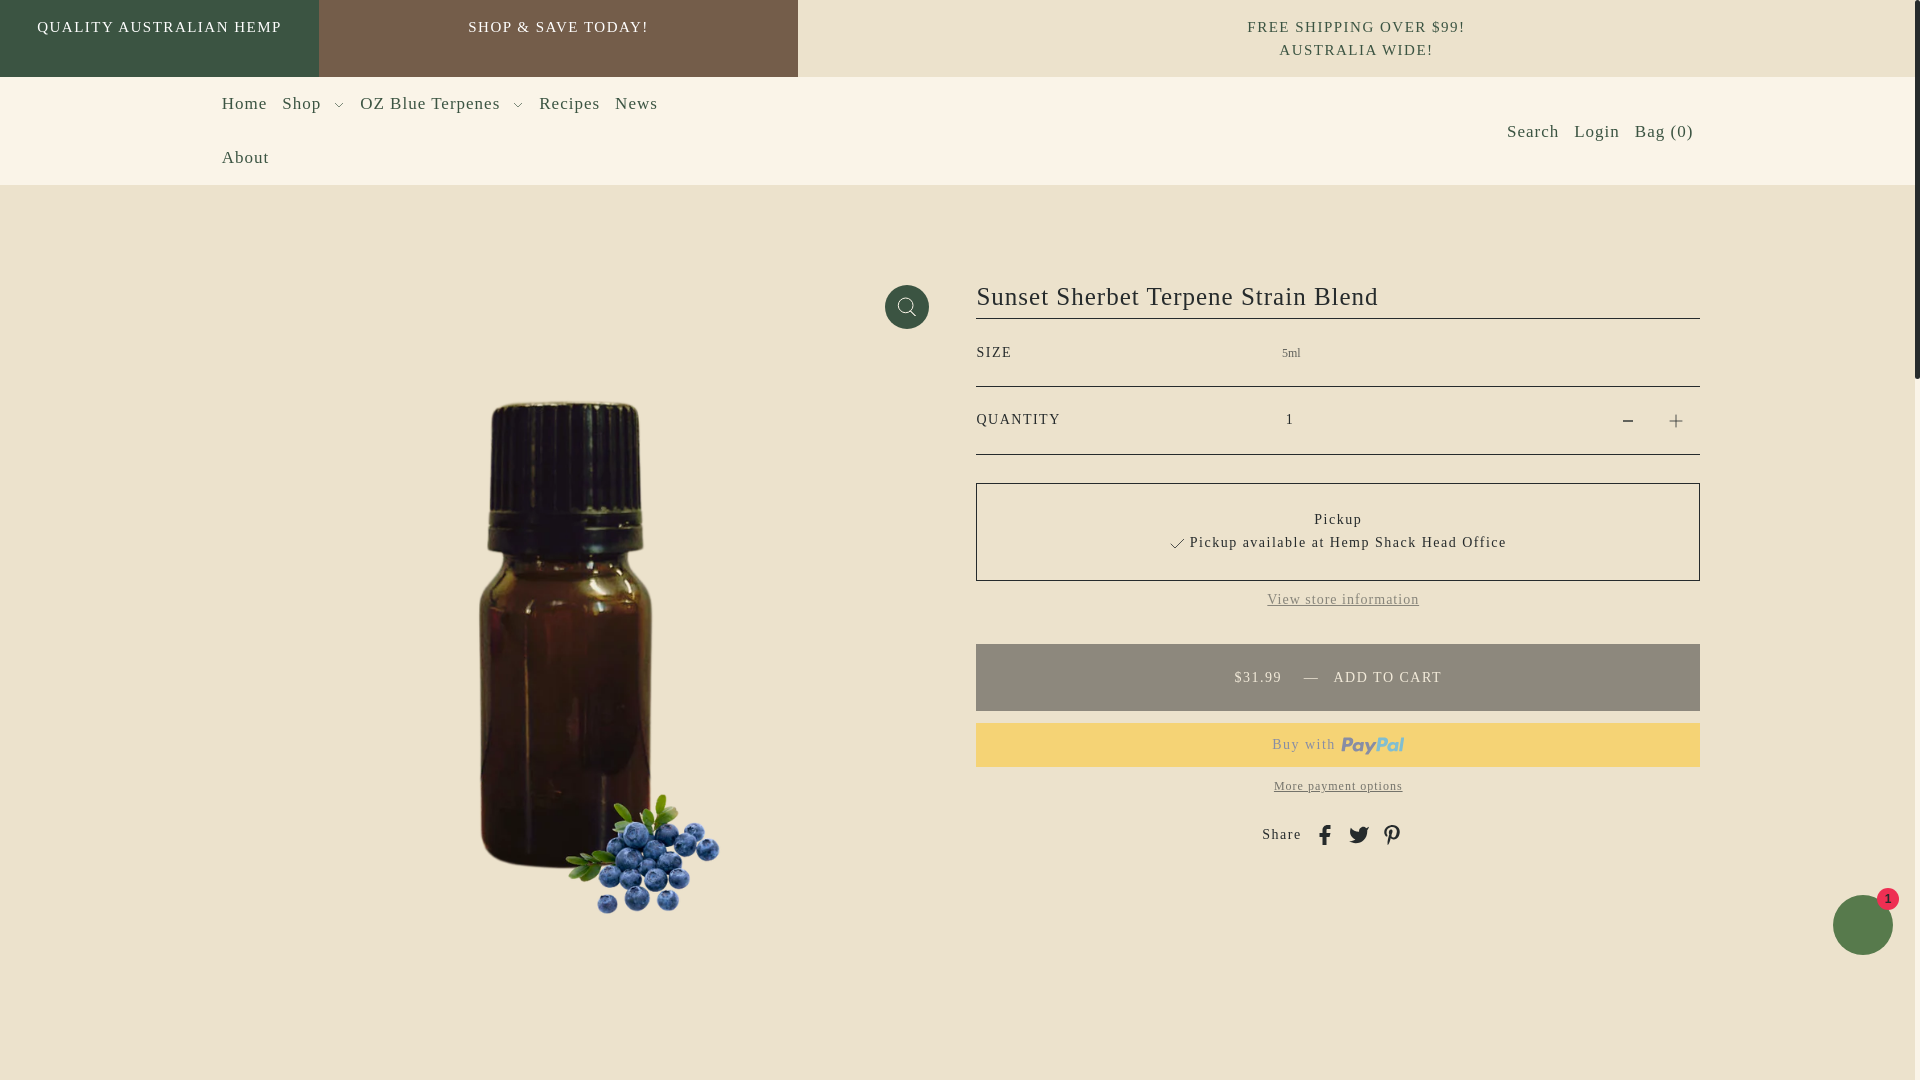 The image size is (1920, 1080). I want to click on Search, so click(1532, 130).